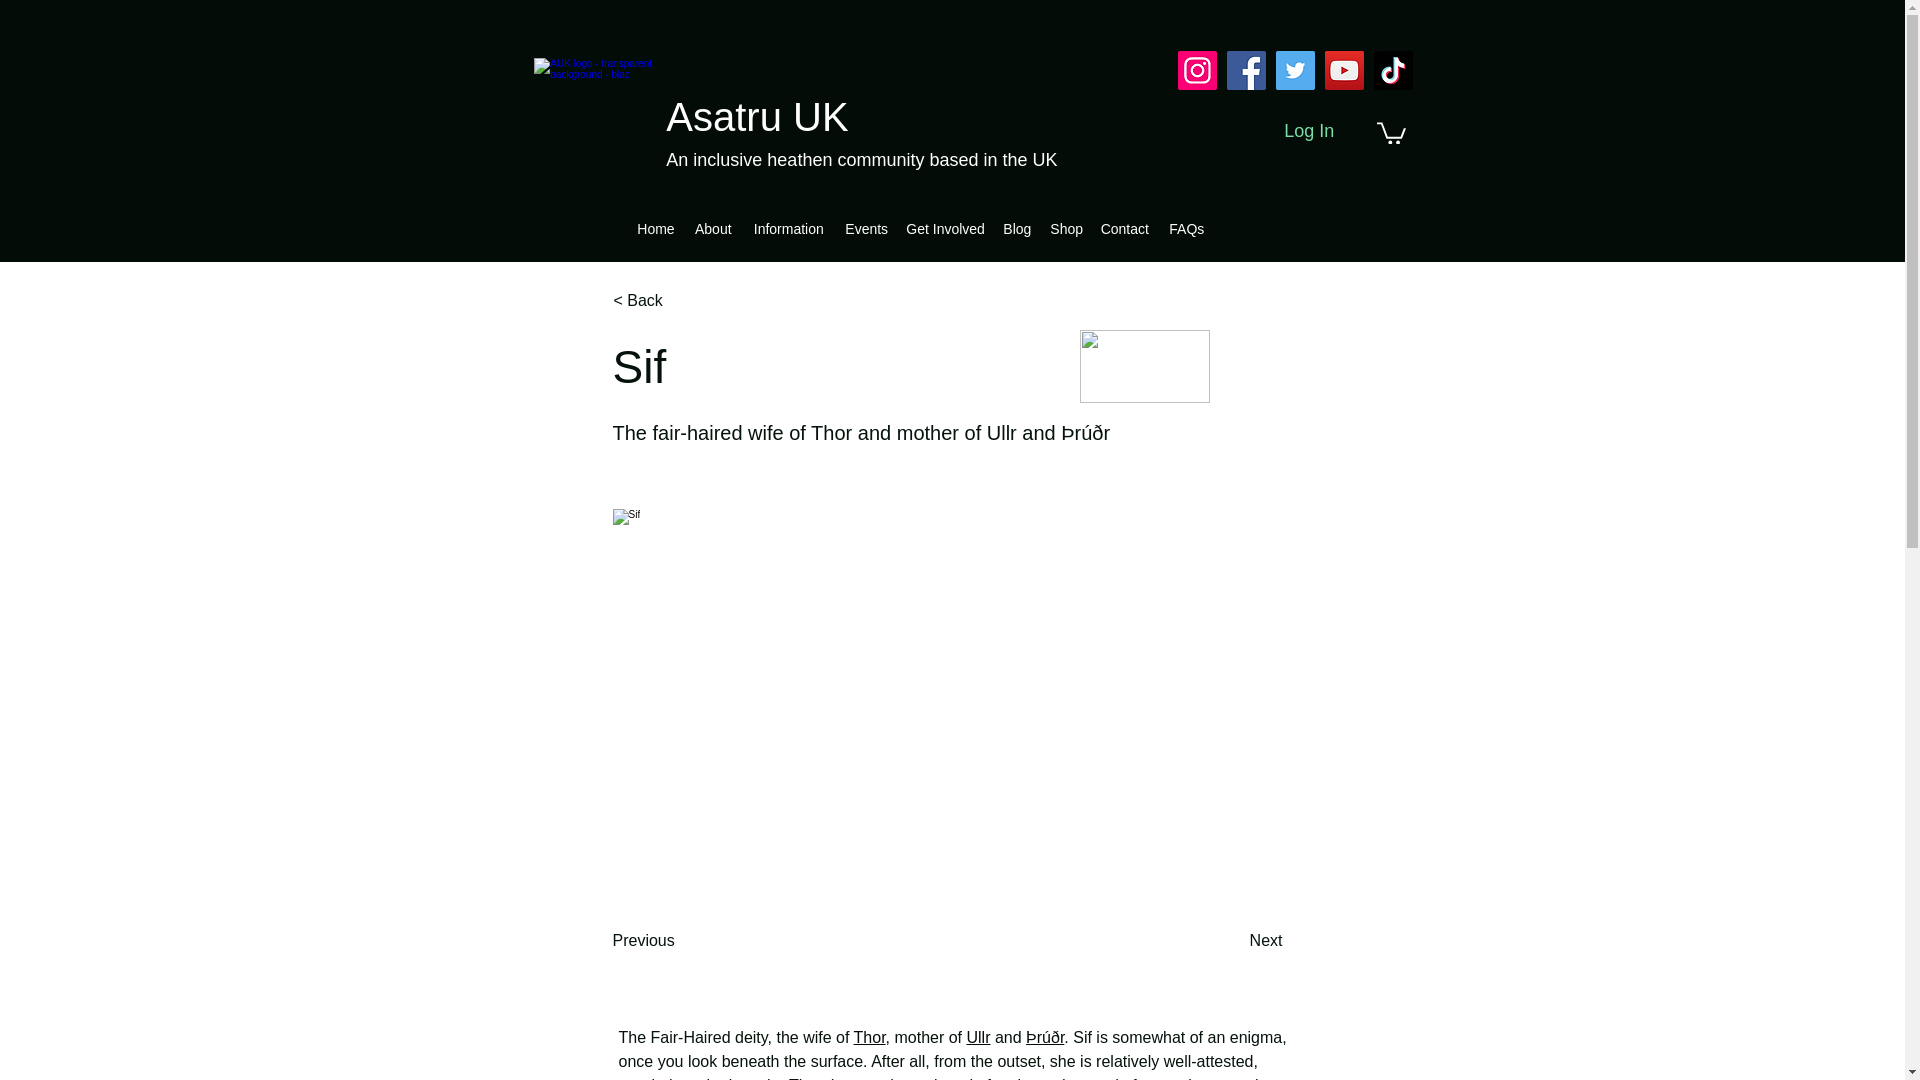  What do you see at coordinates (1185, 228) in the screenshot?
I see `FAQs` at bounding box center [1185, 228].